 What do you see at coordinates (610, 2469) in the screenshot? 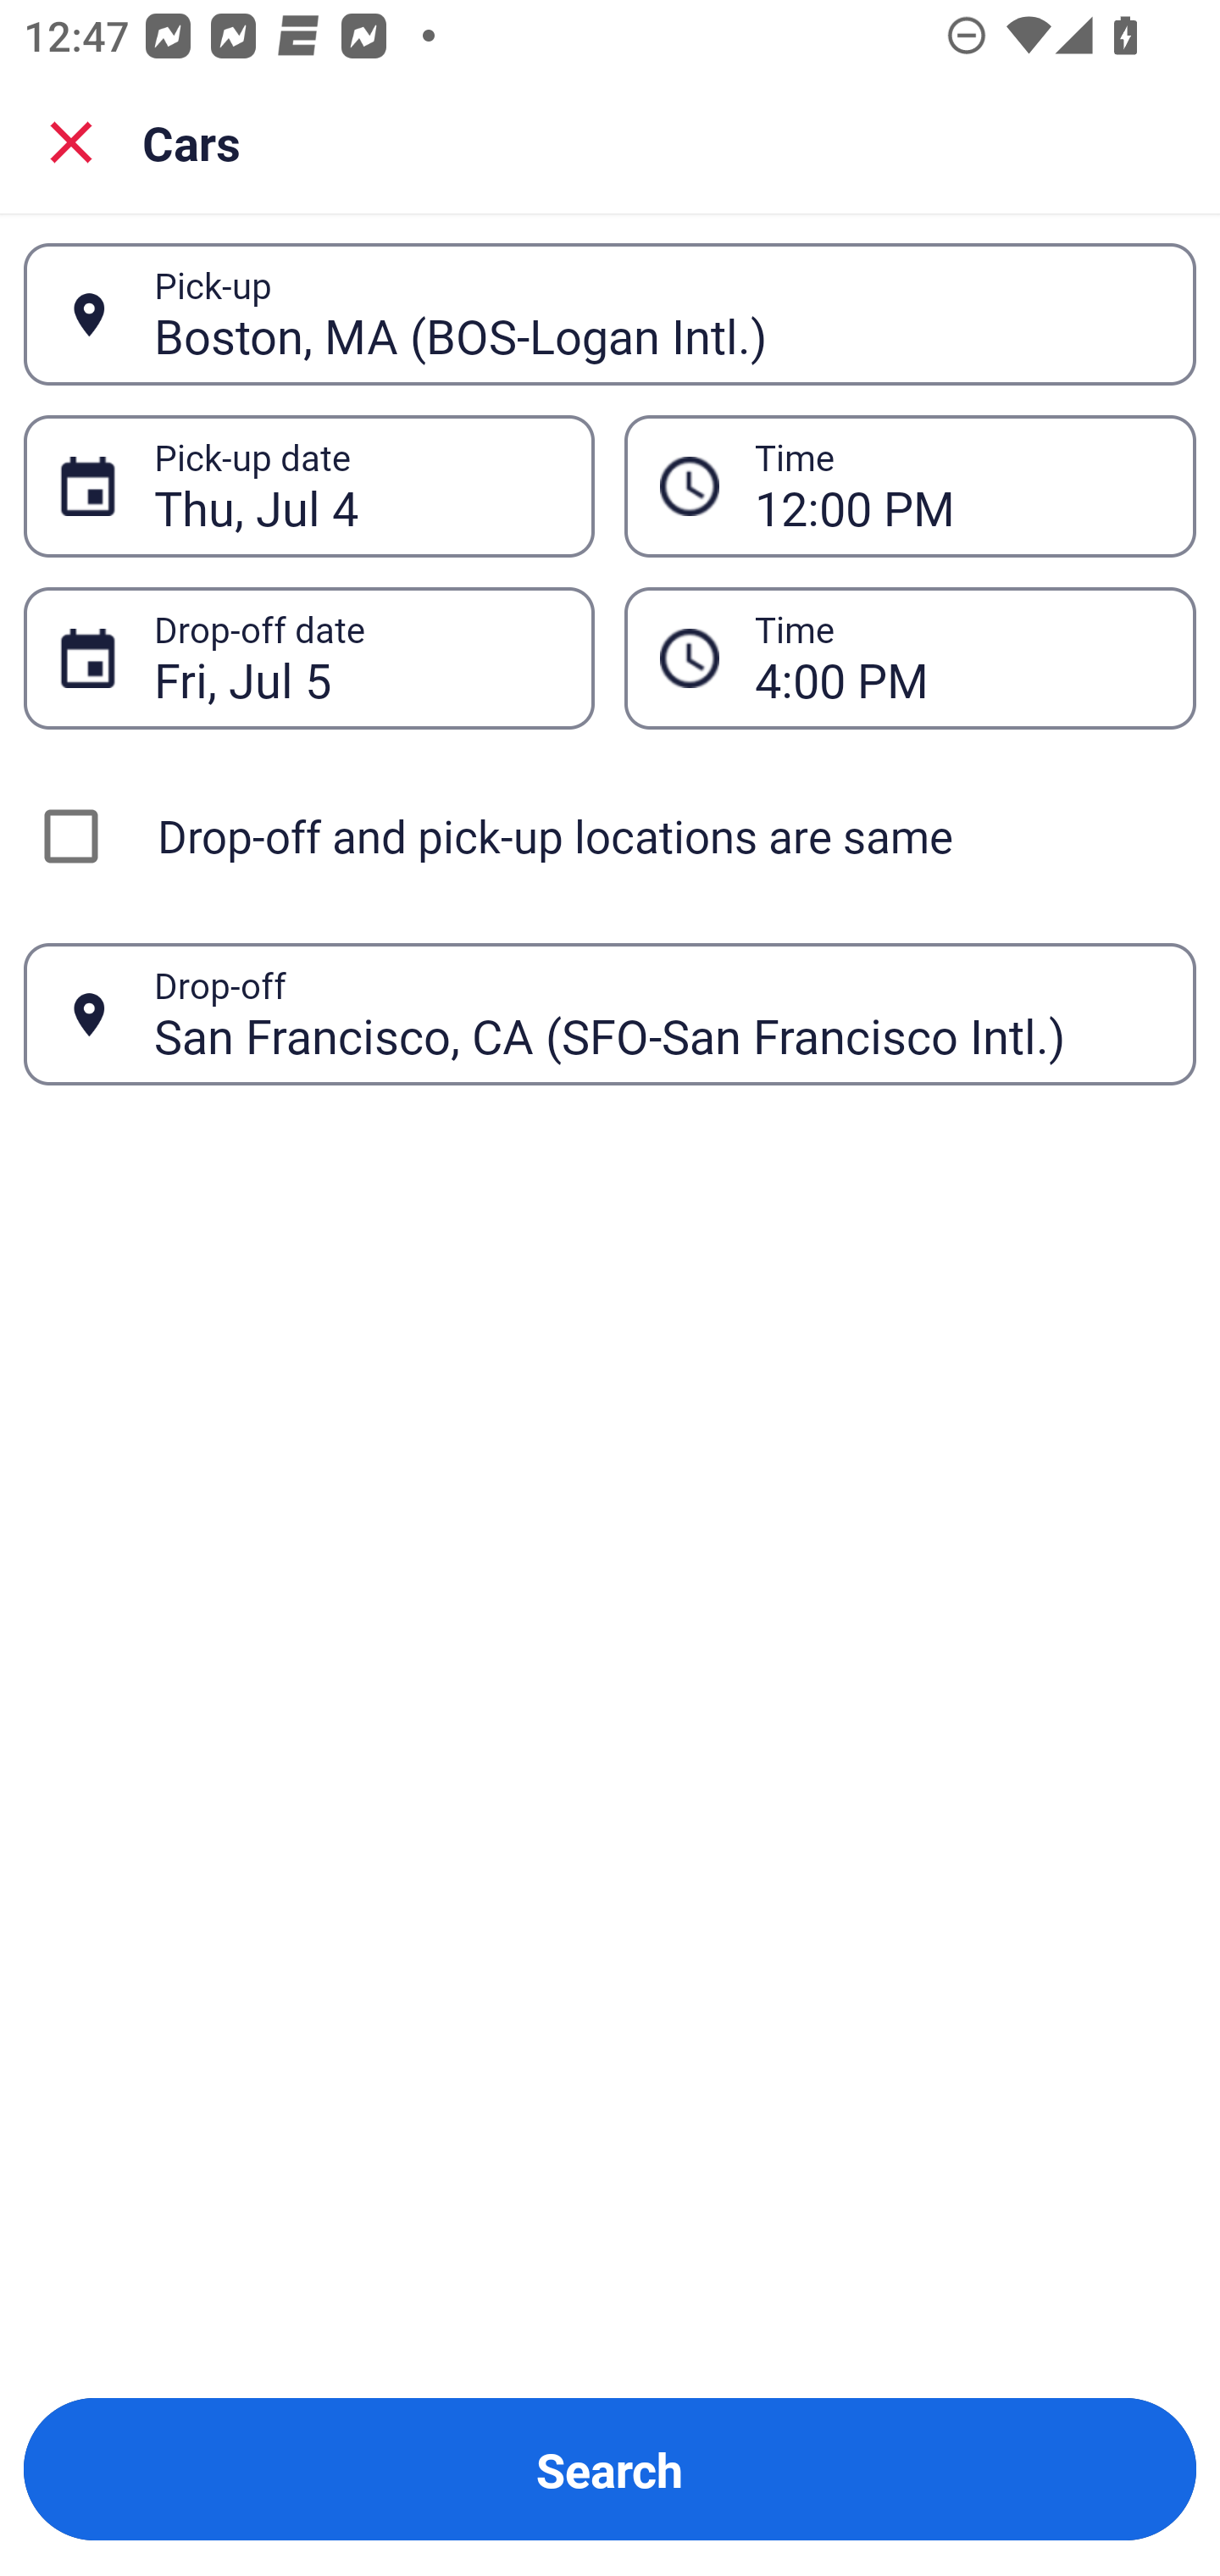
I see `Search Button Search` at bounding box center [610, 2469].